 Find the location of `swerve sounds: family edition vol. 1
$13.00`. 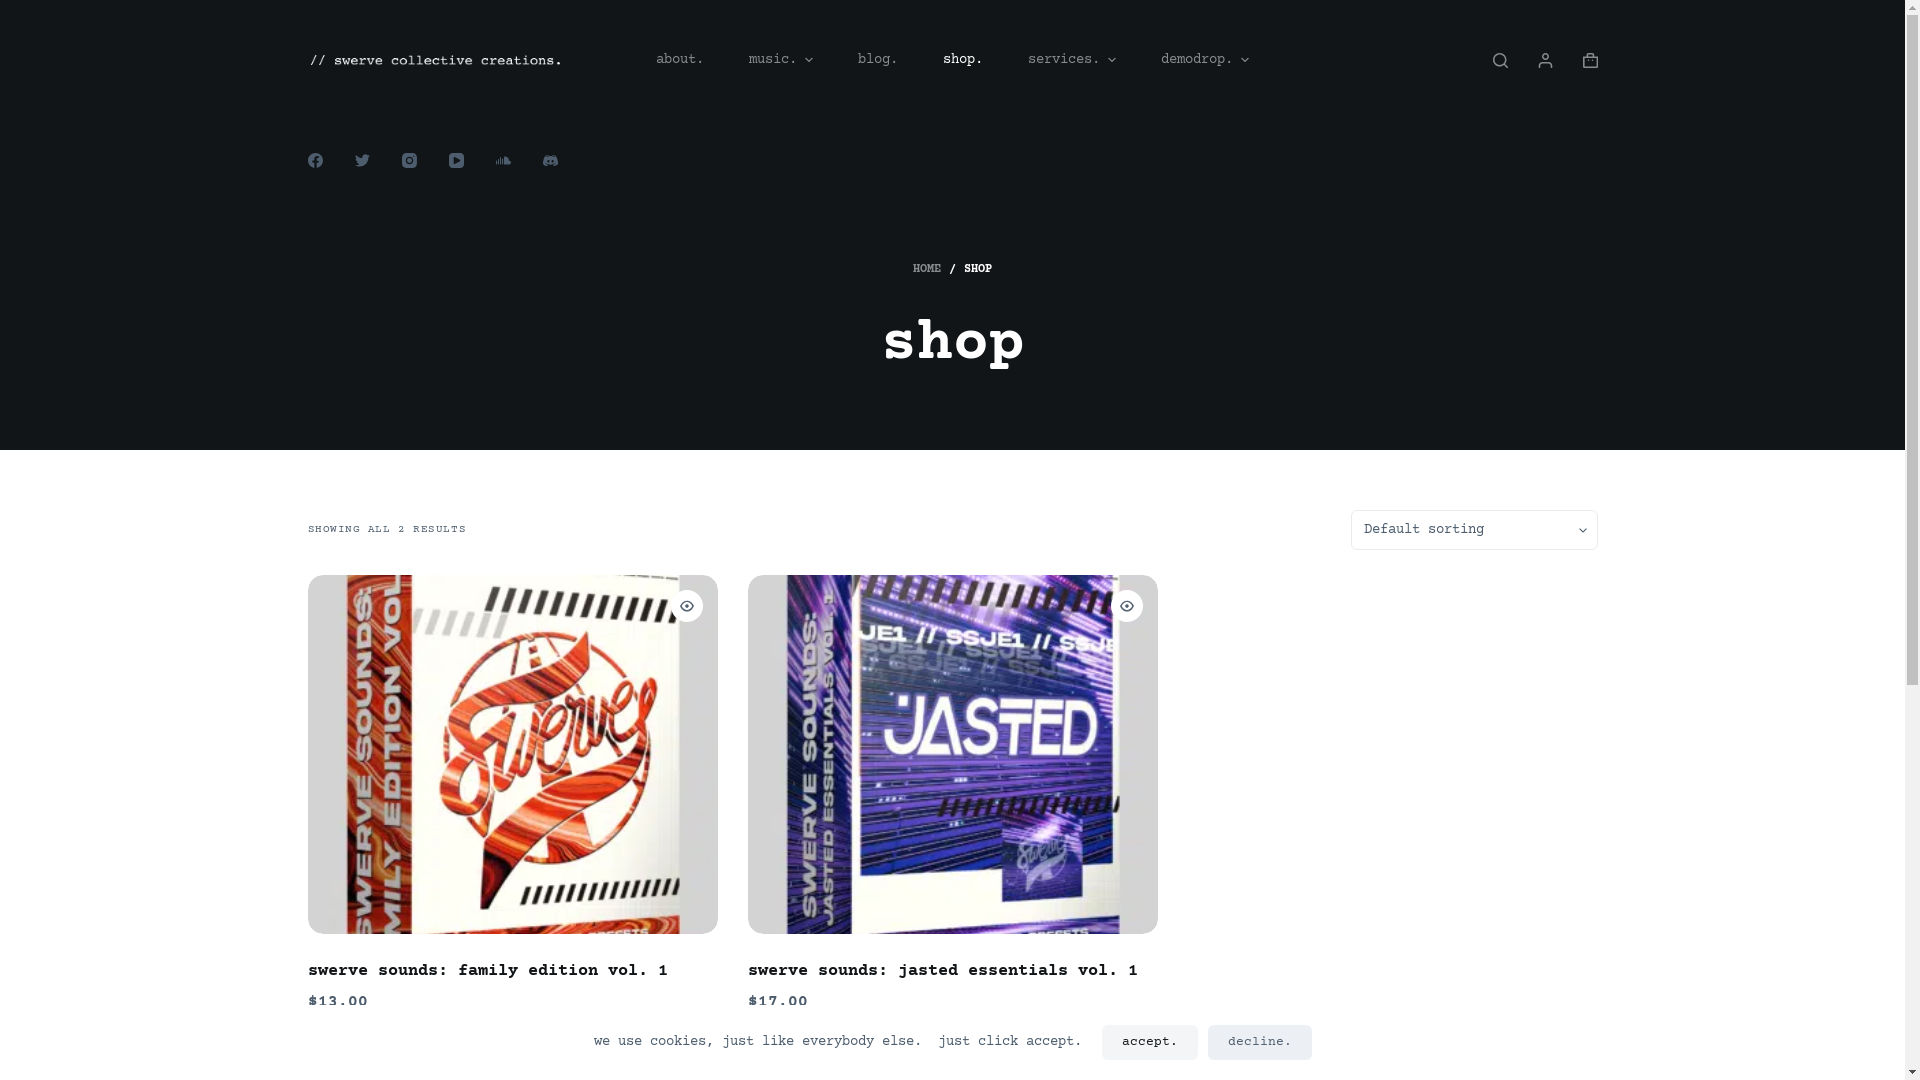

swerve sounds: family edition vol. 1
$13.00 is located at coordinates (513, 796).